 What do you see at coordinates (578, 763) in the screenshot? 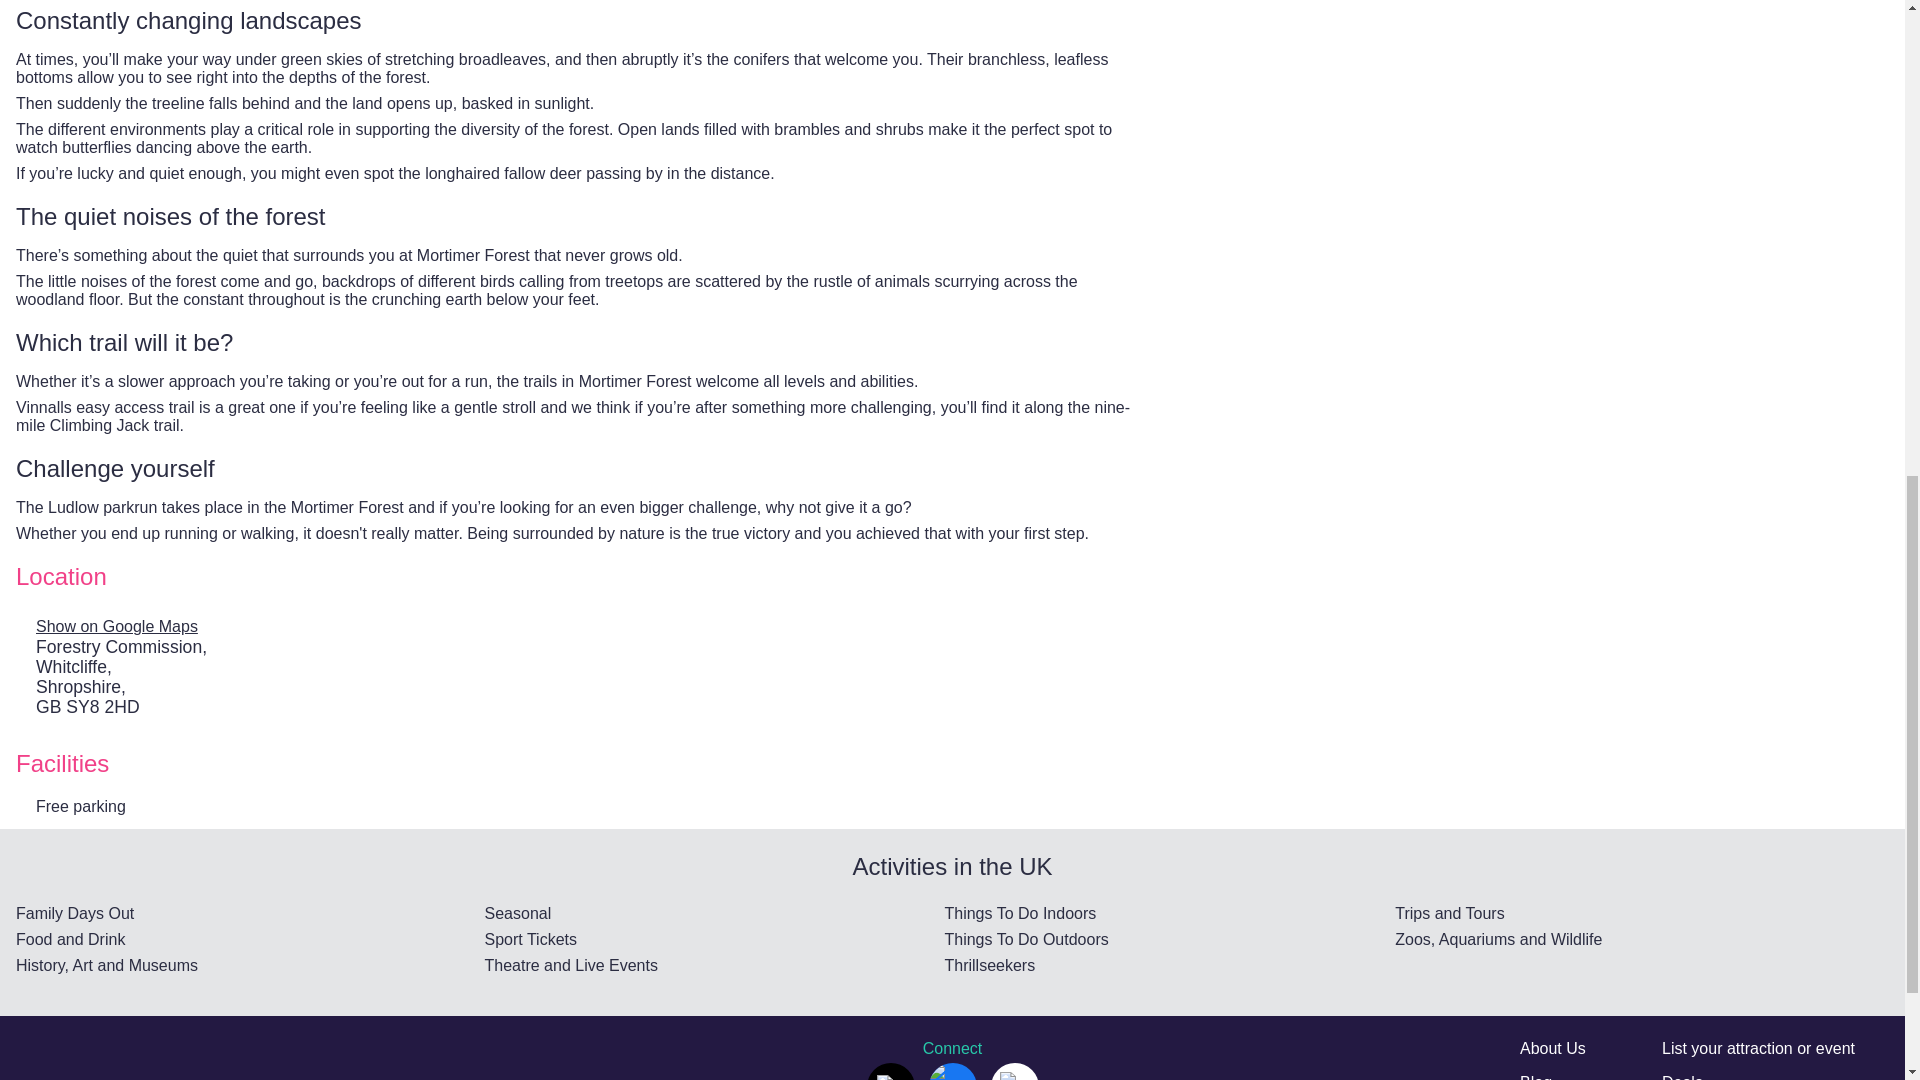
I see `Facilities` at bounding box center [578, 763].